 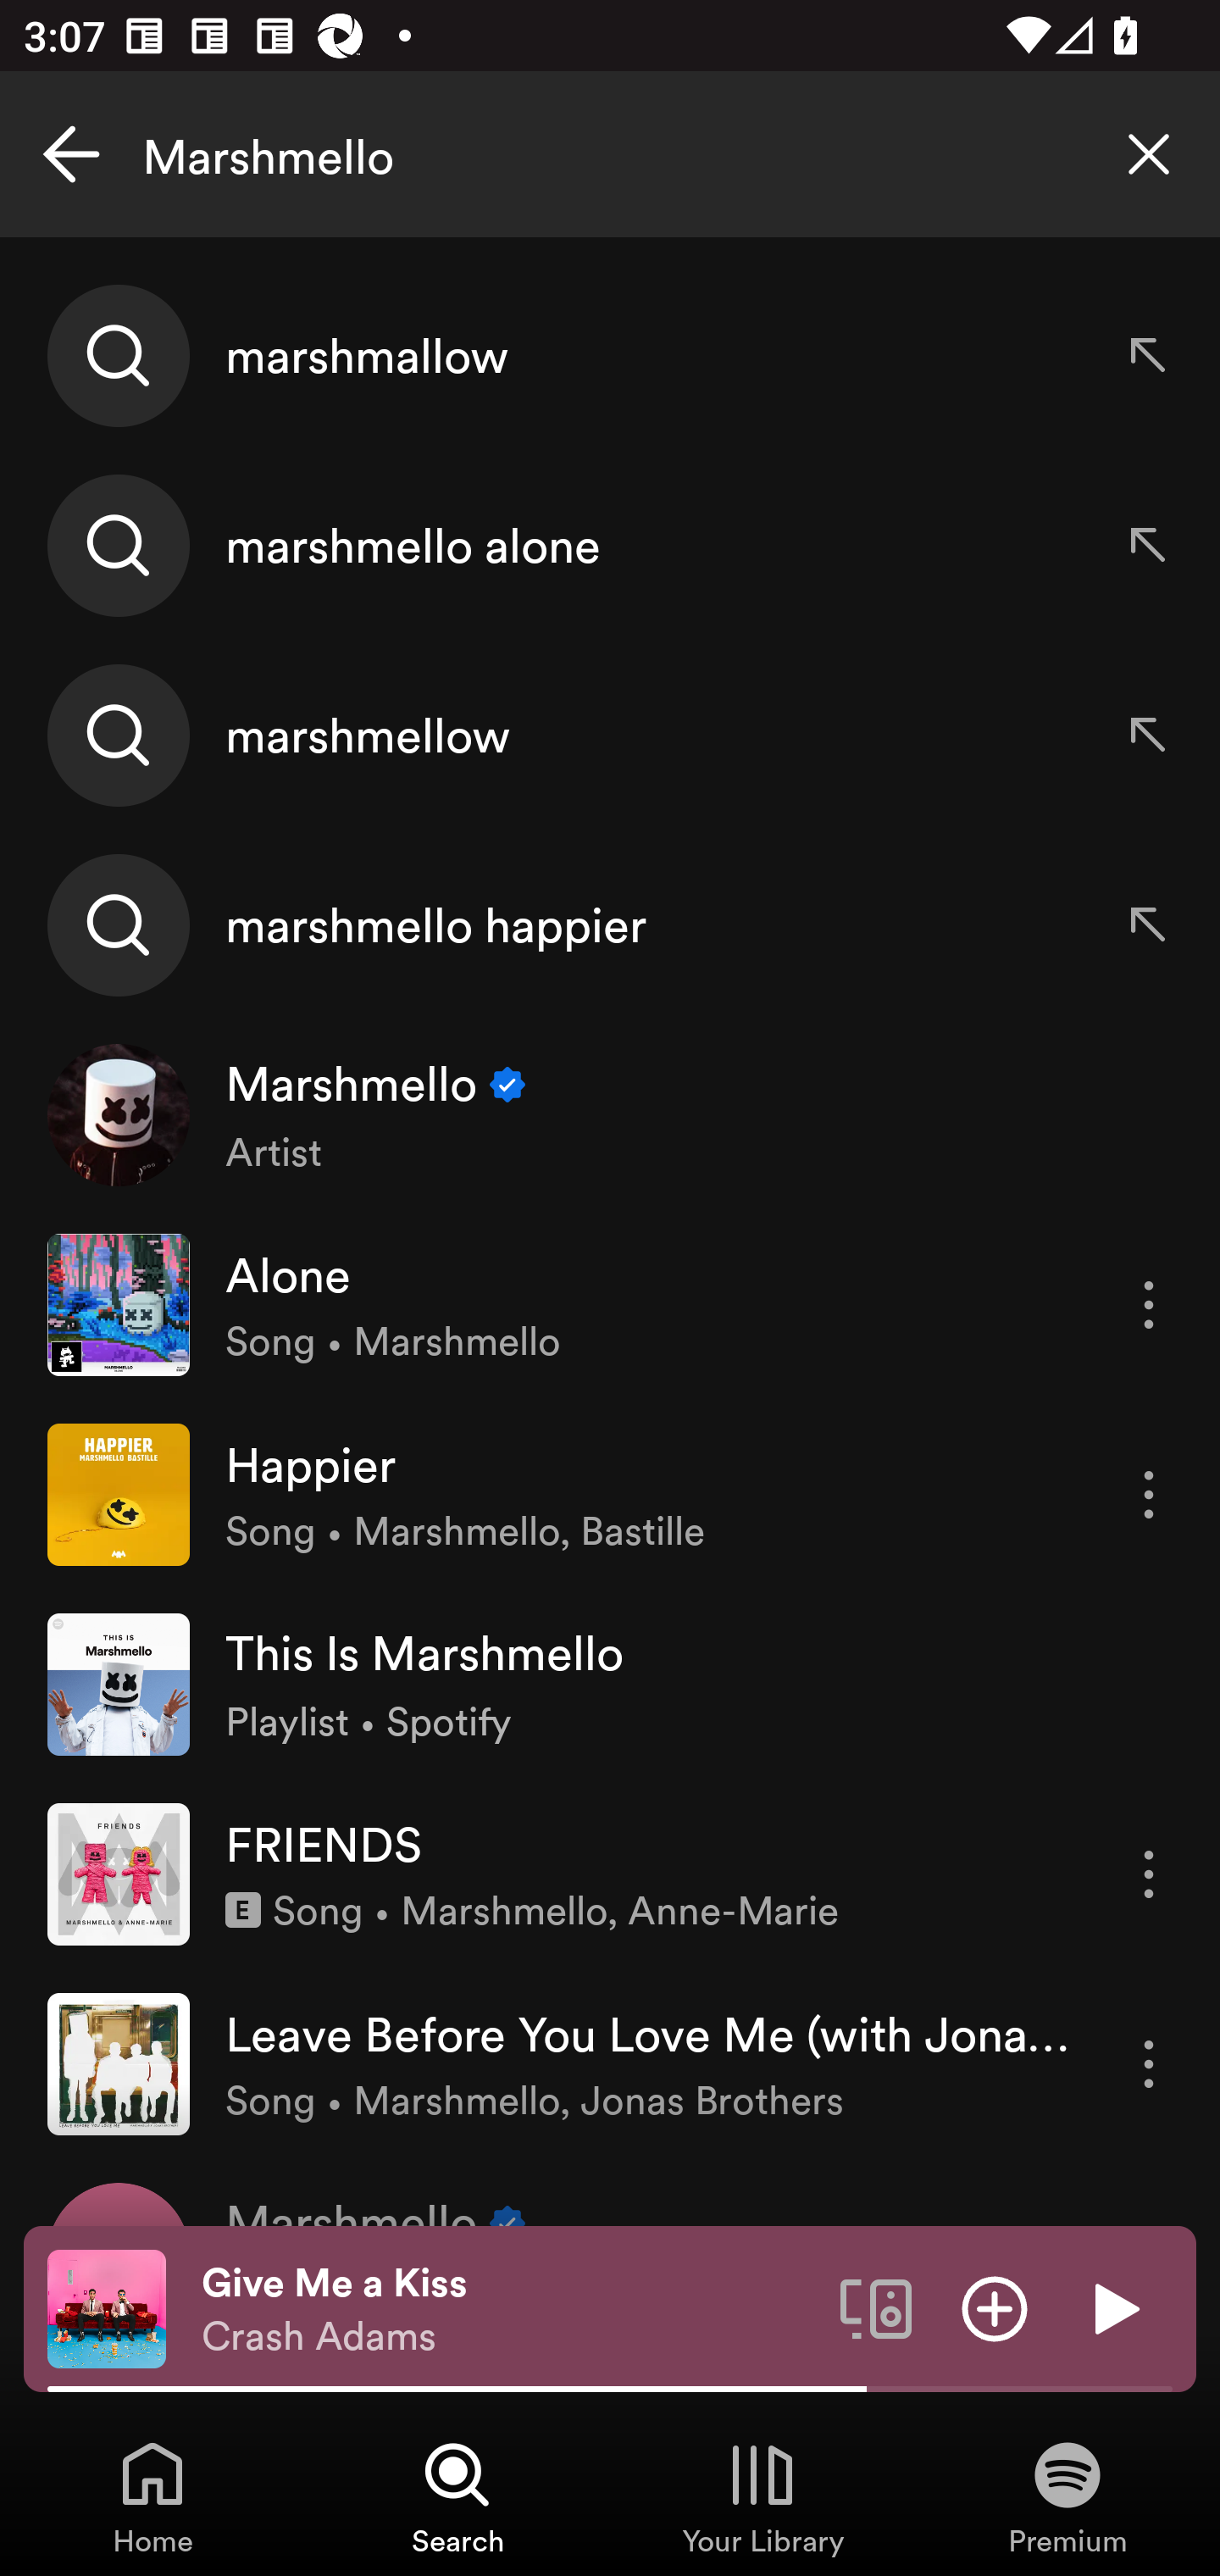 I want to click on Cancel, so click(x=71, y=154).